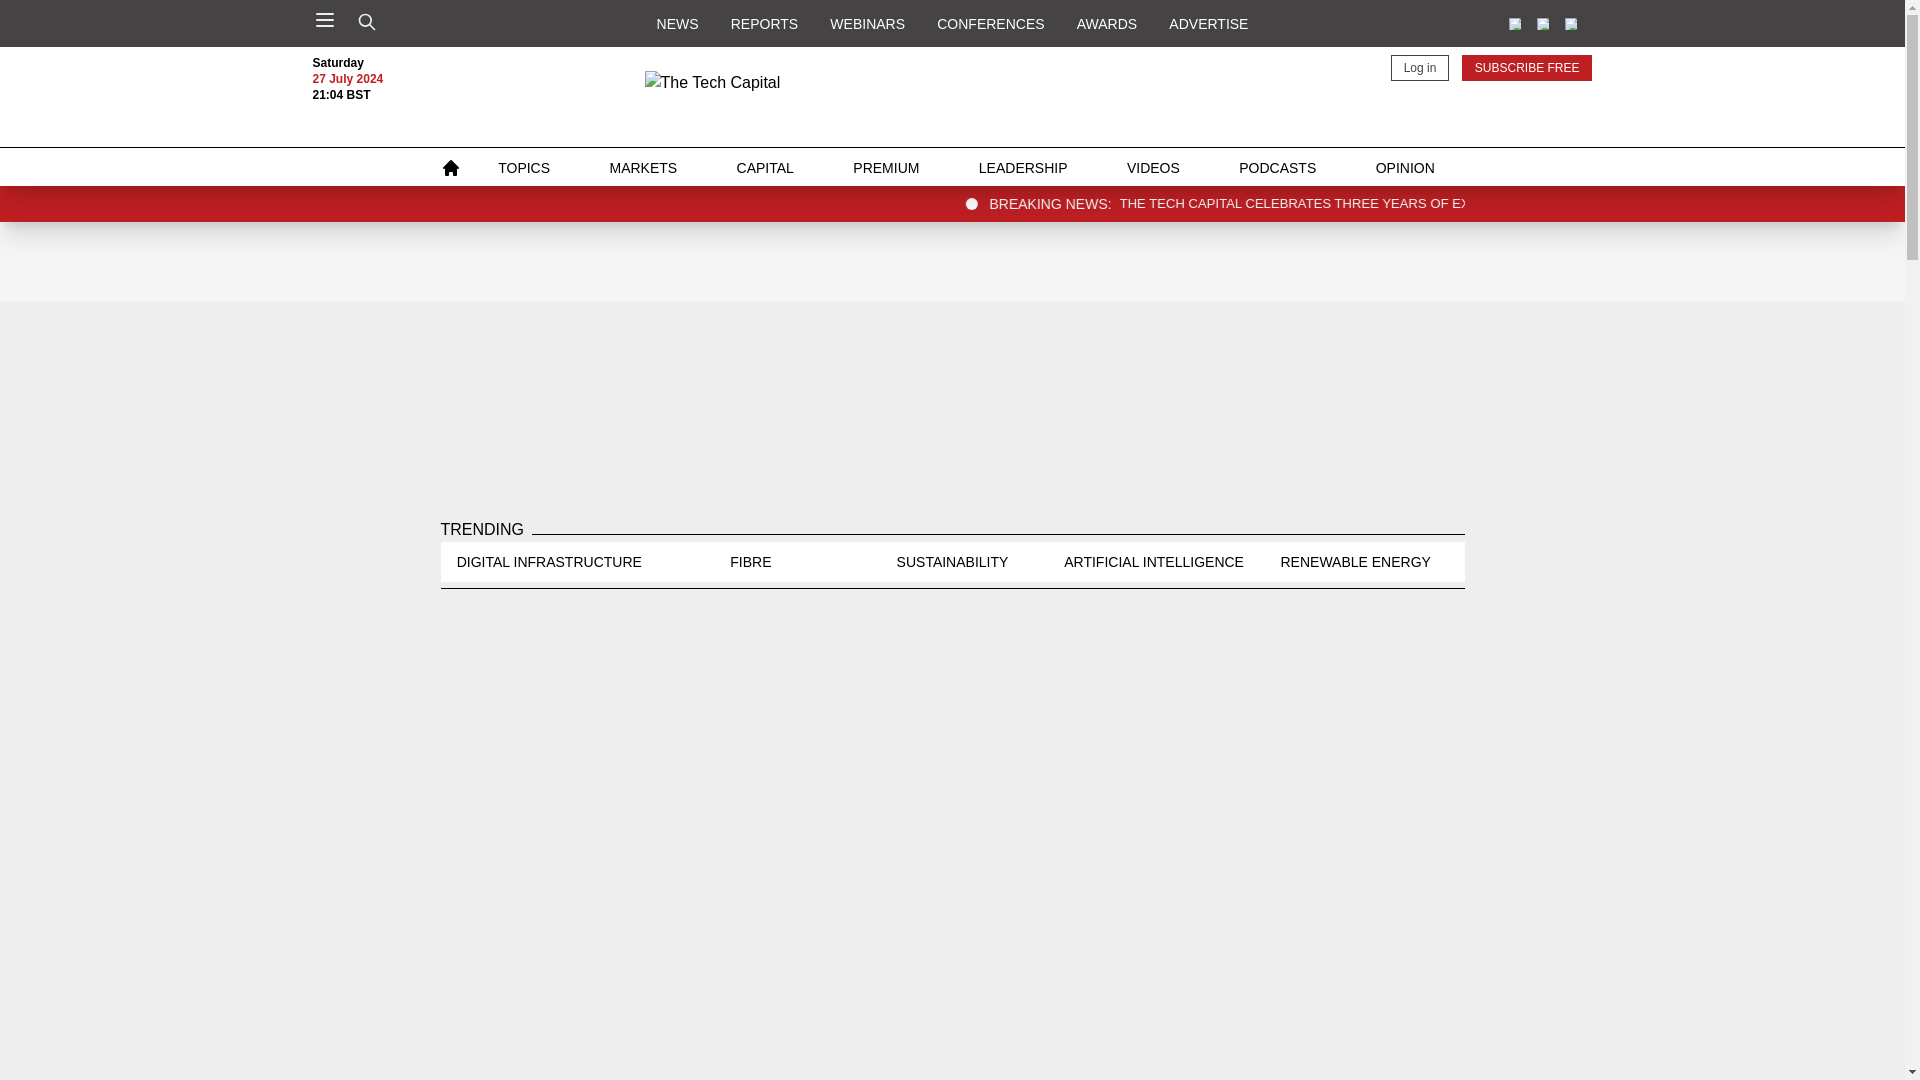 The image size is (1920, 1080). Describe the element at coordinates (1514, 24) in the screenshot. I see `Connect on LinkedIn` at that location.